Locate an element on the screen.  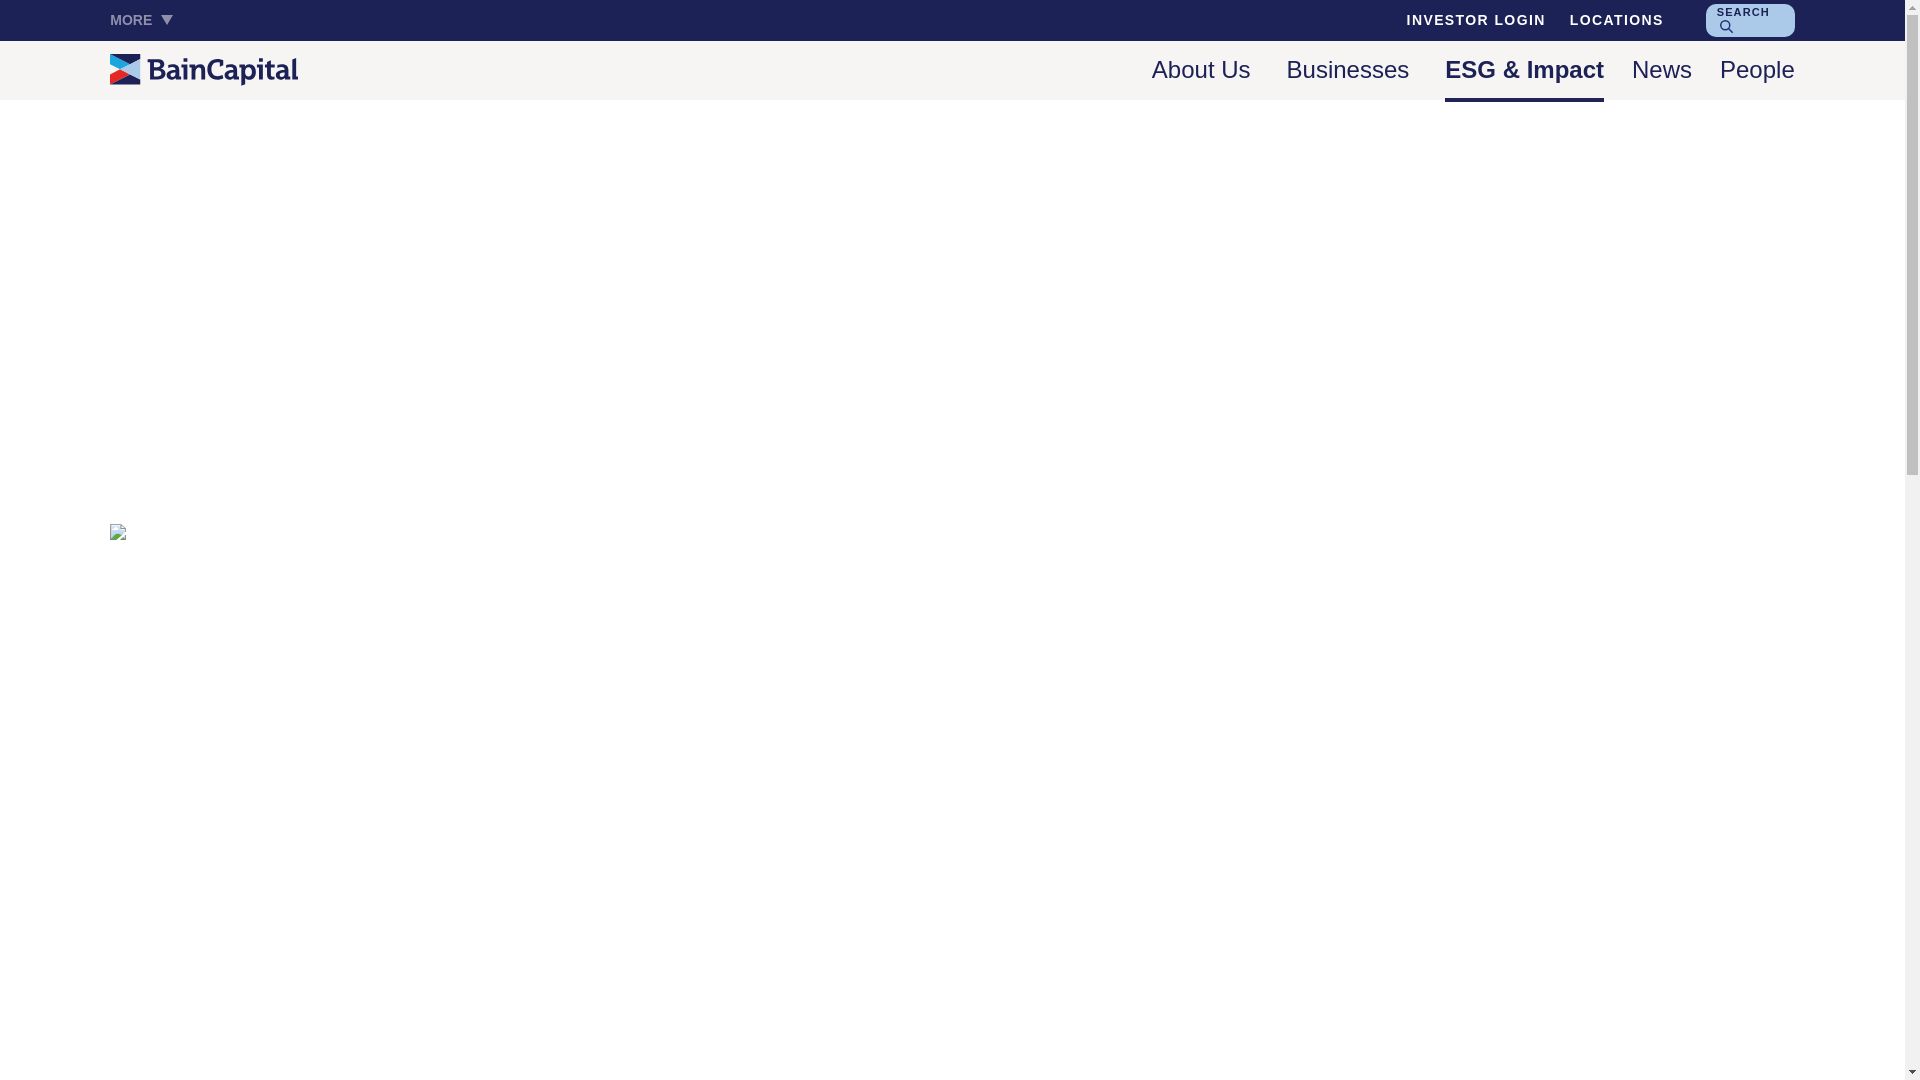
SEARCH is located at coordinates (1750, 20).